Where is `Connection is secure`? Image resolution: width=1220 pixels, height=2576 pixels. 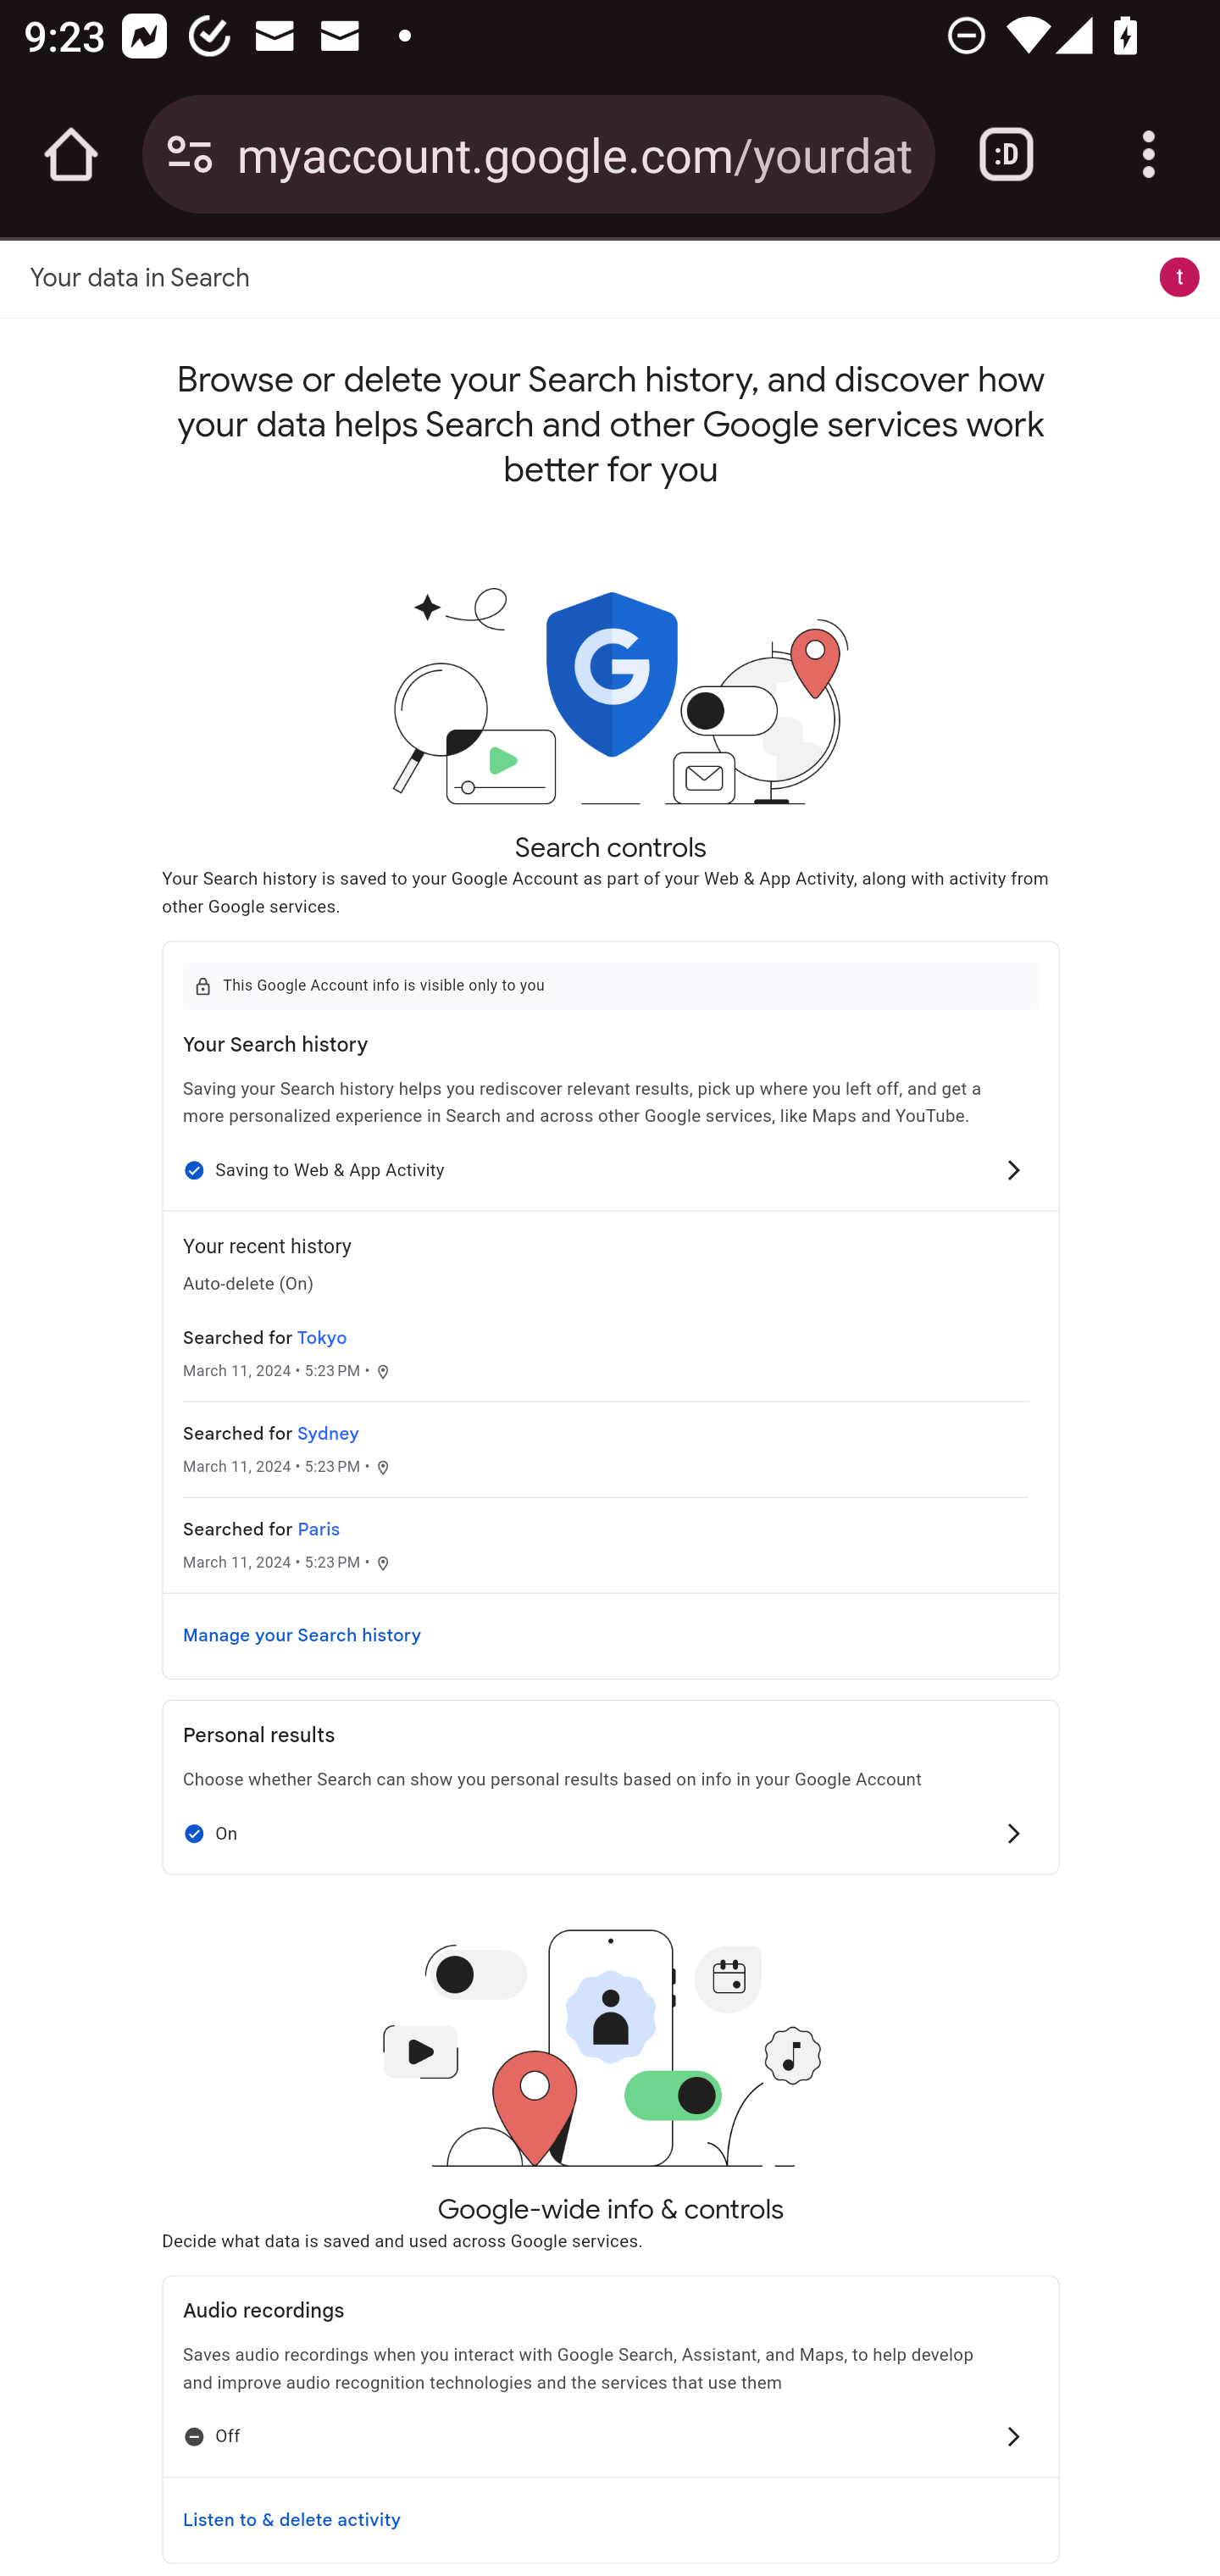
Connection is secure is located at coordinates (190, 154).